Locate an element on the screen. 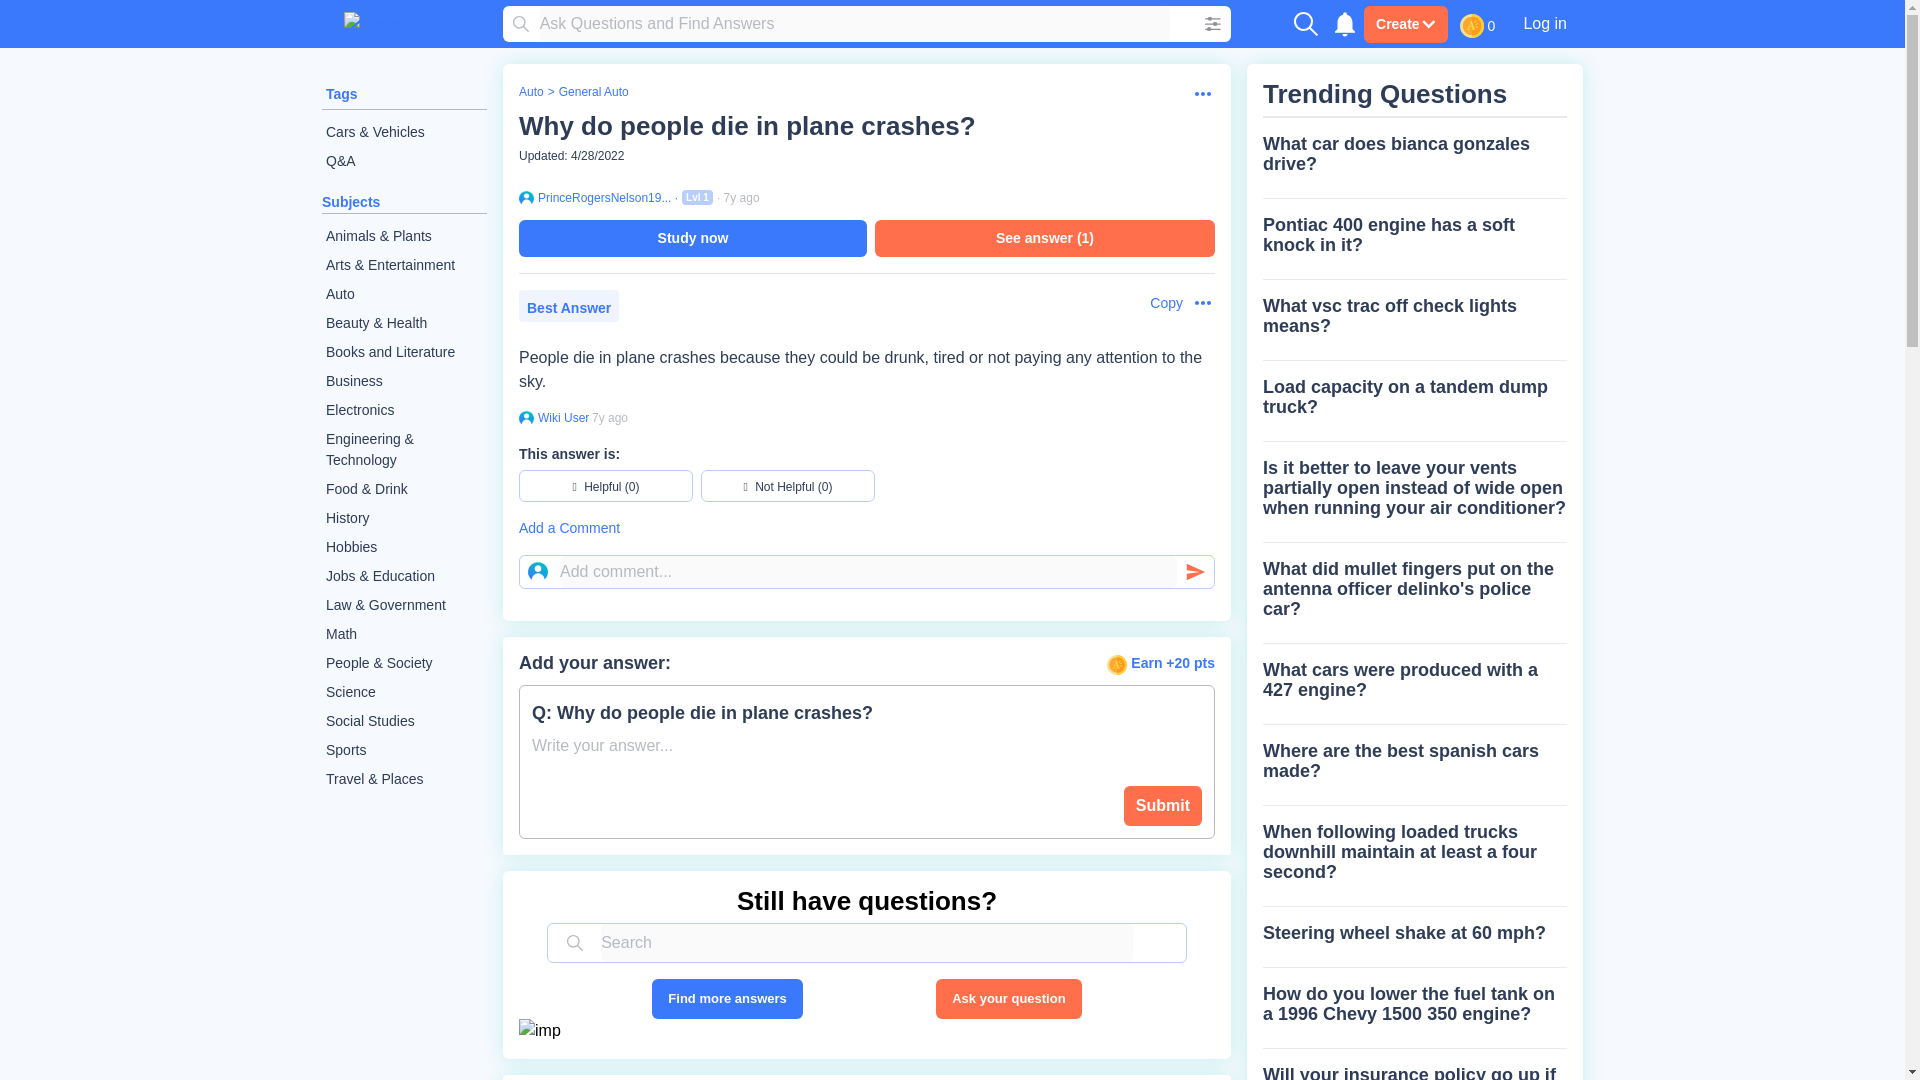  Business is located at coordinates (404, 382).